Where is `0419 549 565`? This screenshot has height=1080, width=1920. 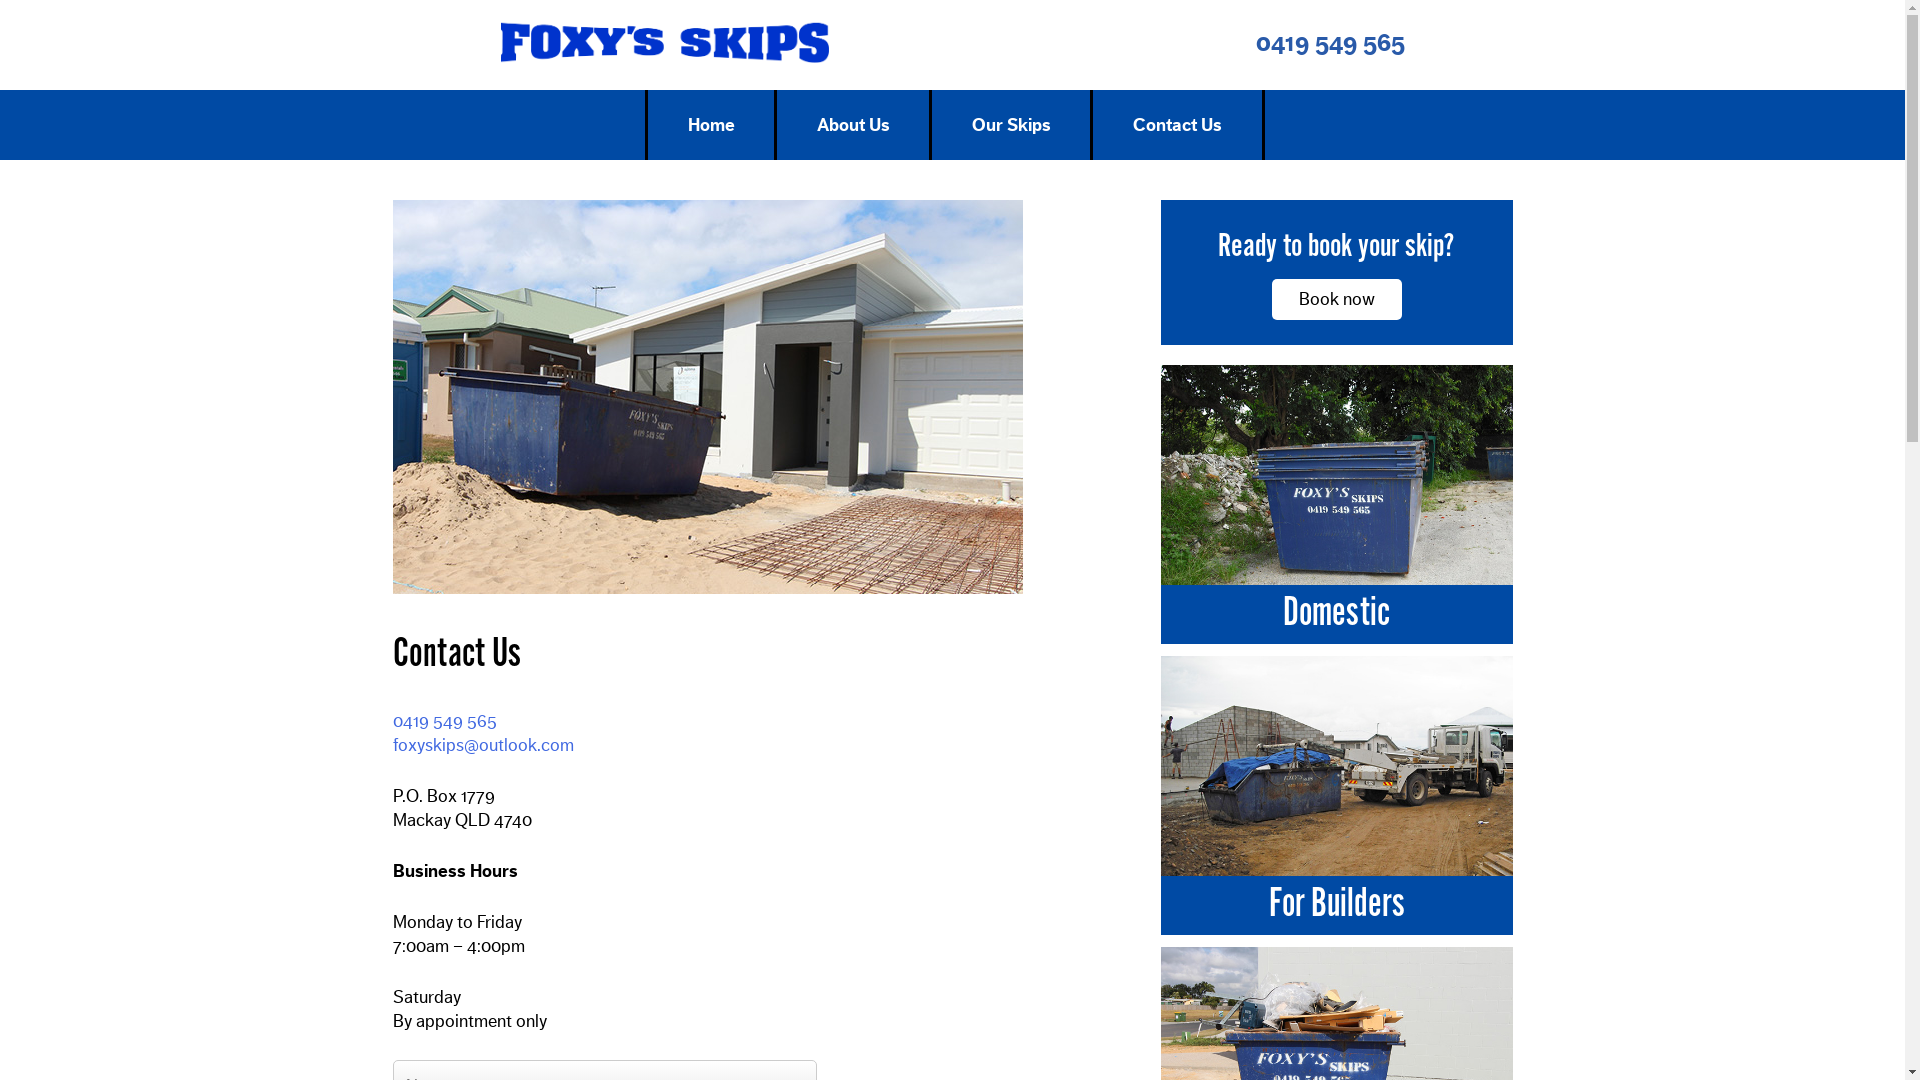 0419 549 565 is located at coordinates (444, 721).